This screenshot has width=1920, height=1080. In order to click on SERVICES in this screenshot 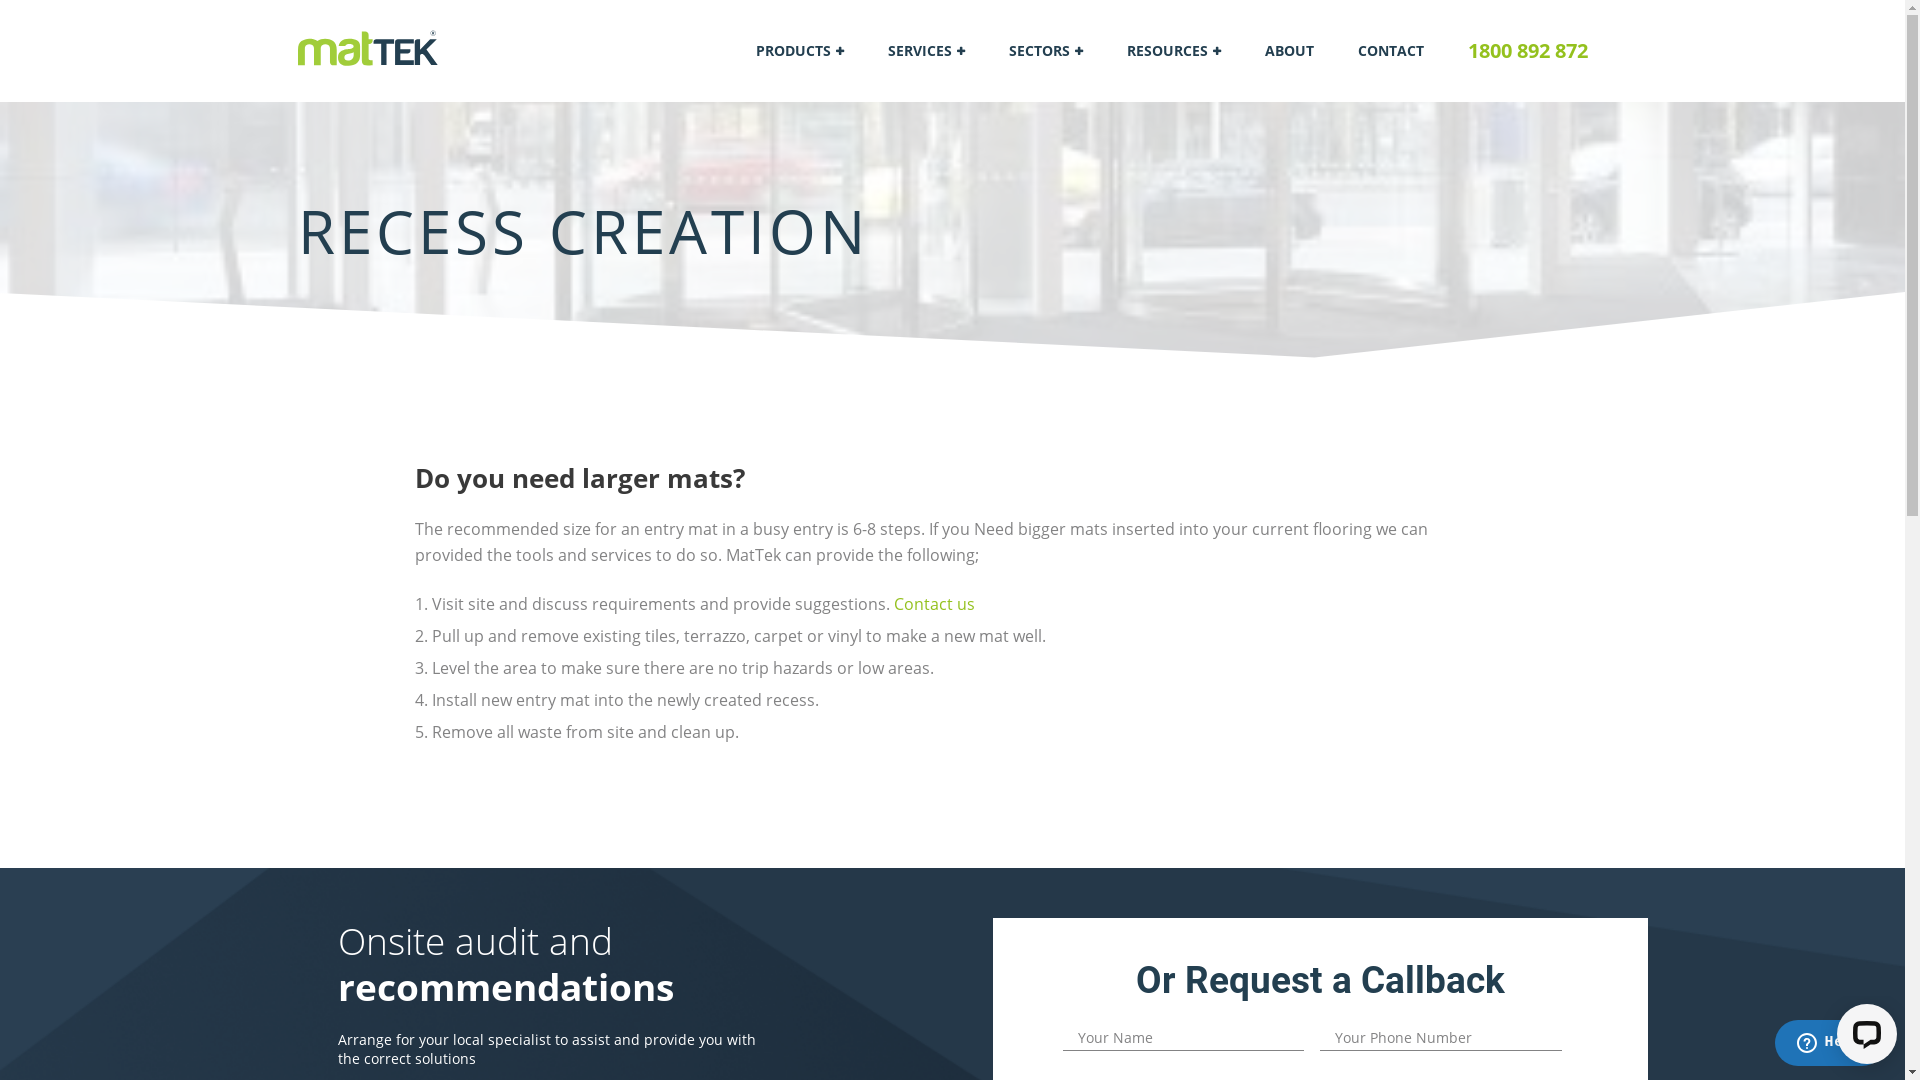, I will do `click(926, 51)`.